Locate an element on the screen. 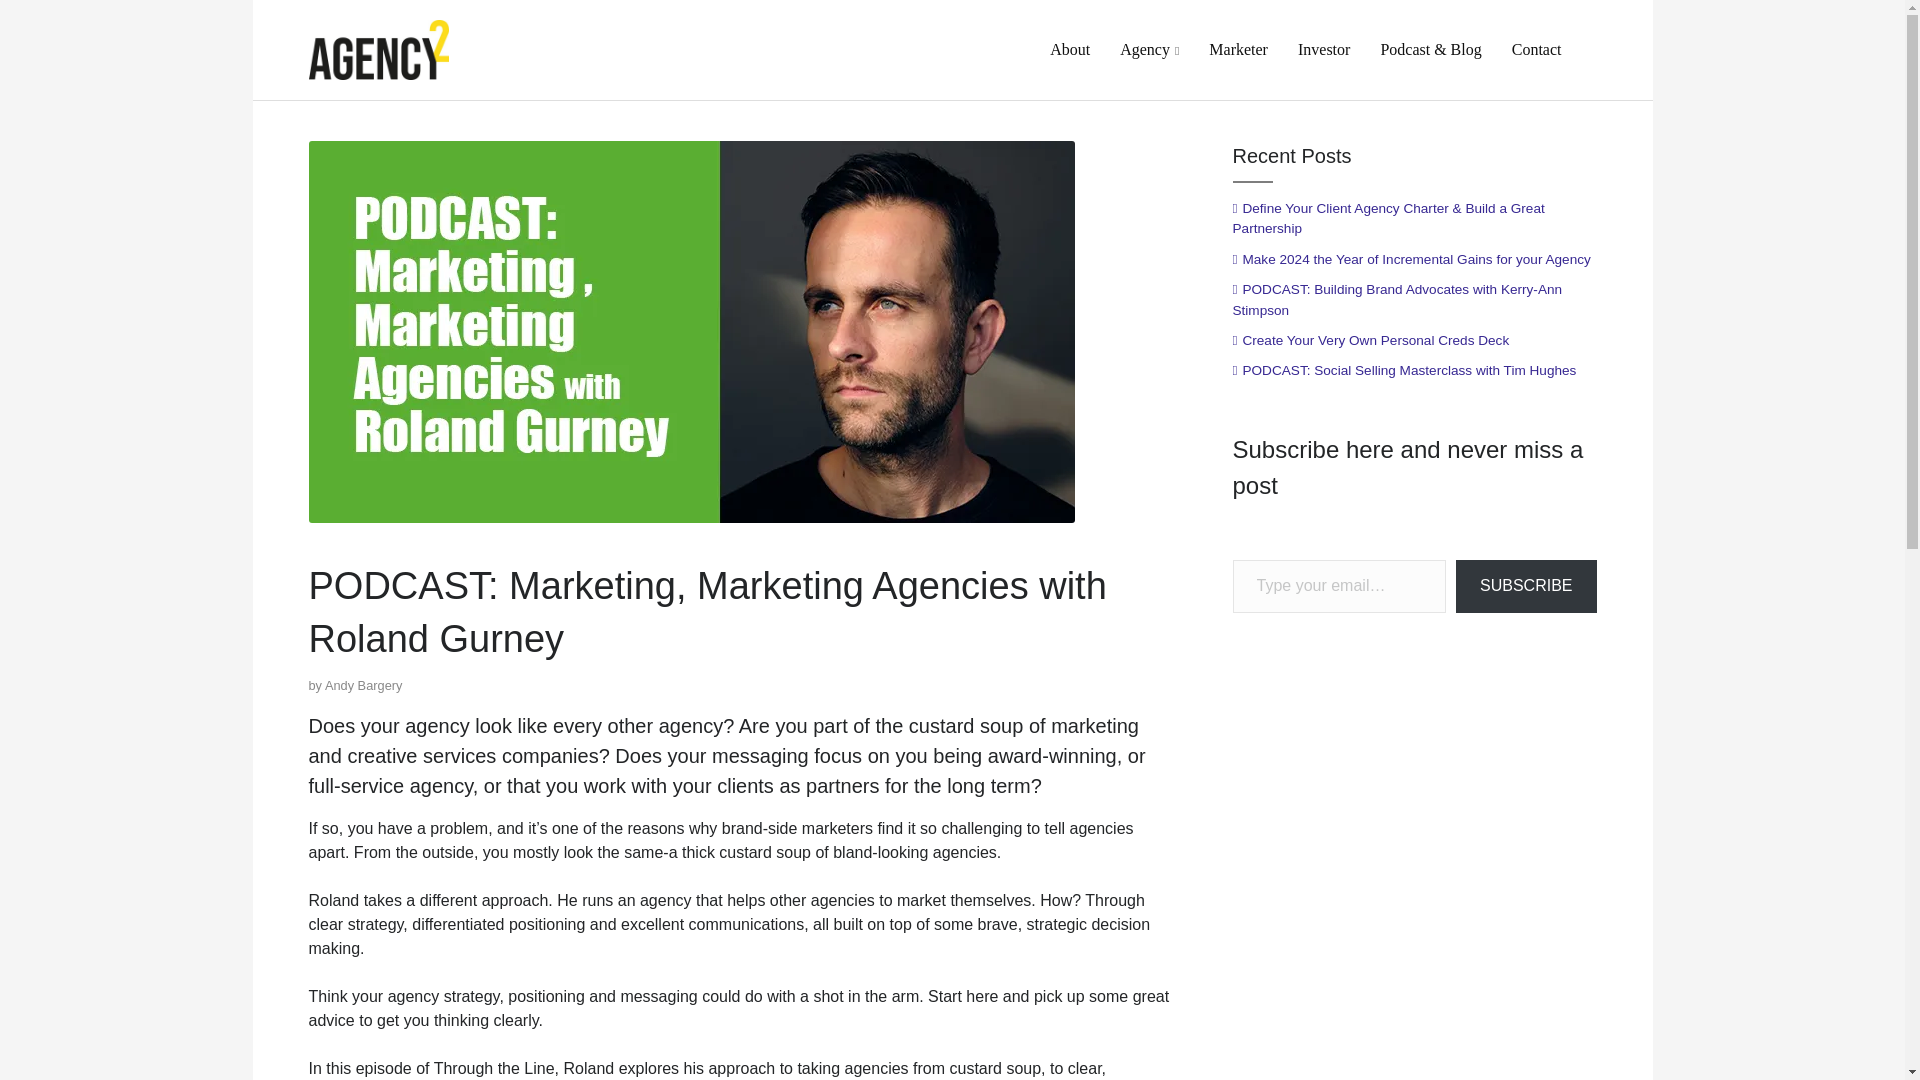  Make 2024 the Year of Incremental Gains for your Agency is located at coordinates (1410, 260).